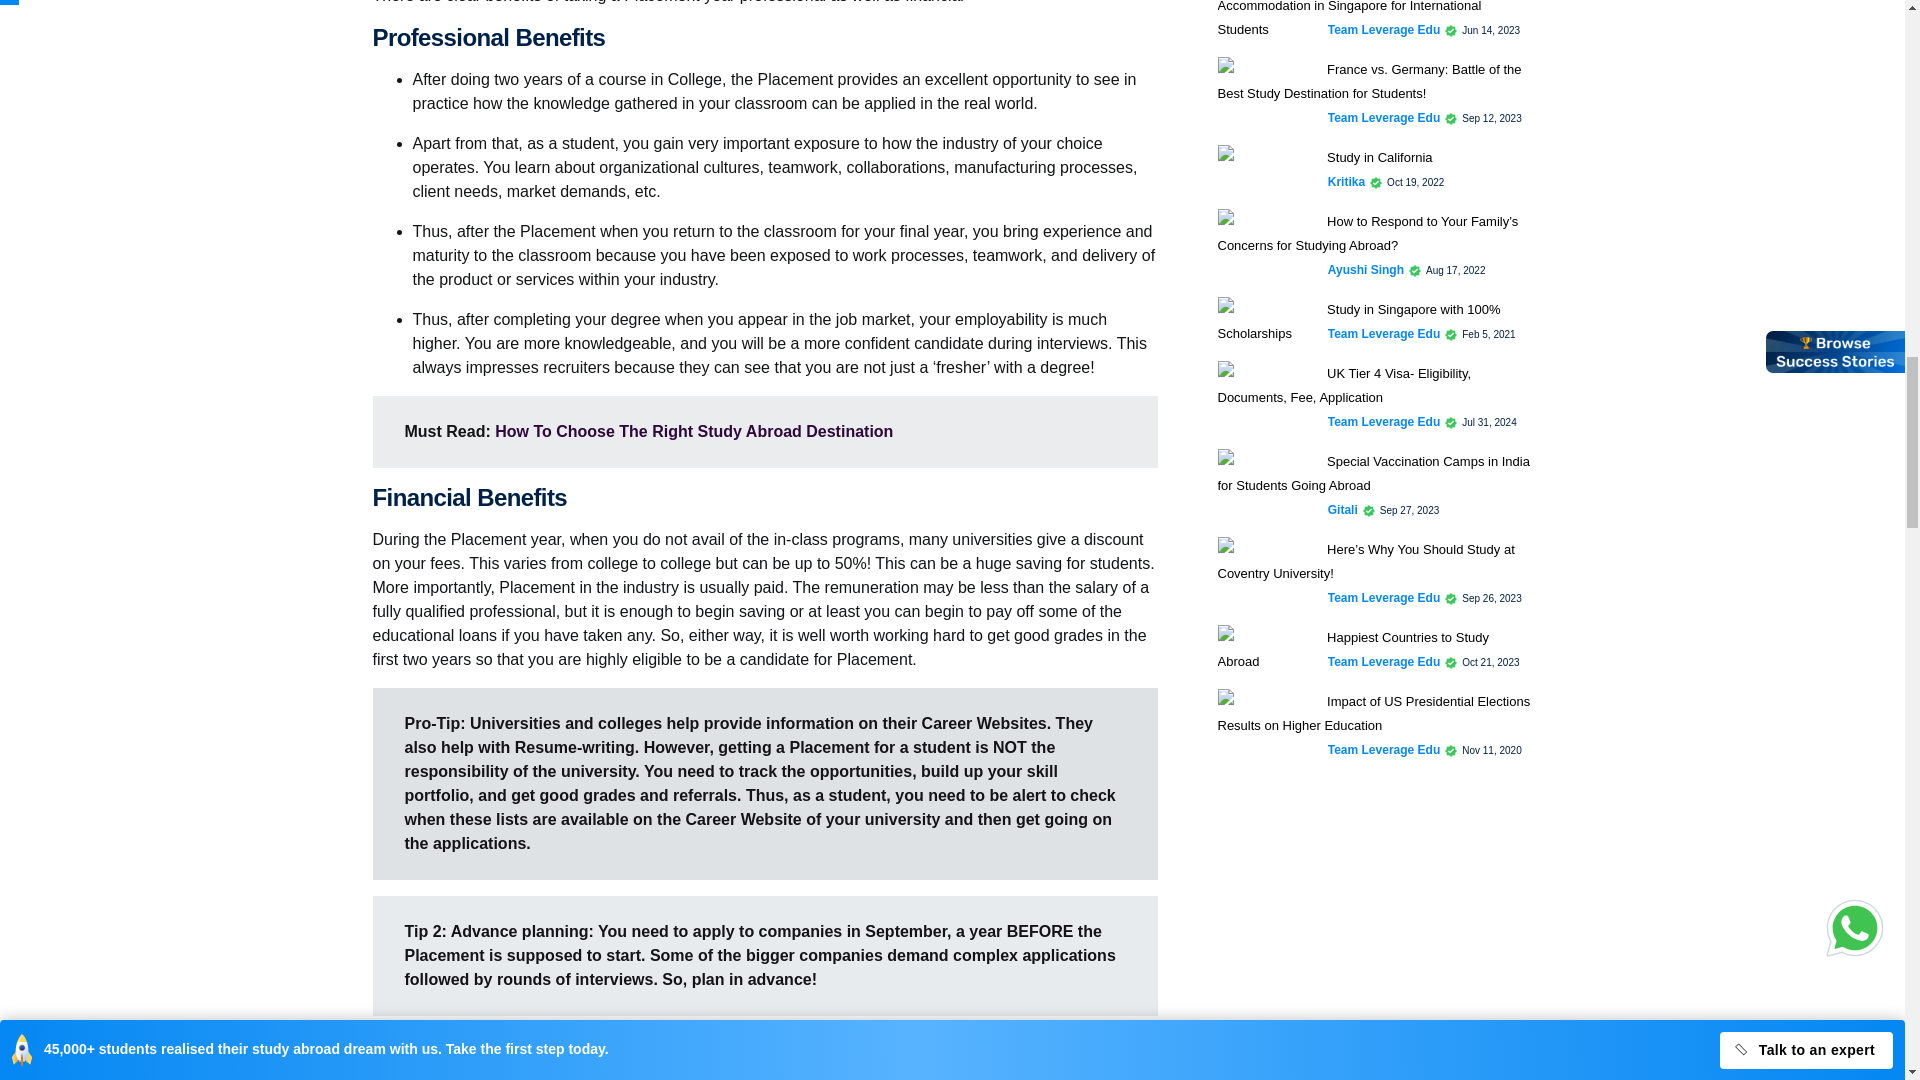 The width and height of the screenshot is (1920, 1080). What do you see at coordinates (1384, 597) in the screenshot?
I see `View all posts by Team Leverage Edu` at bounding box center [1384, 597].